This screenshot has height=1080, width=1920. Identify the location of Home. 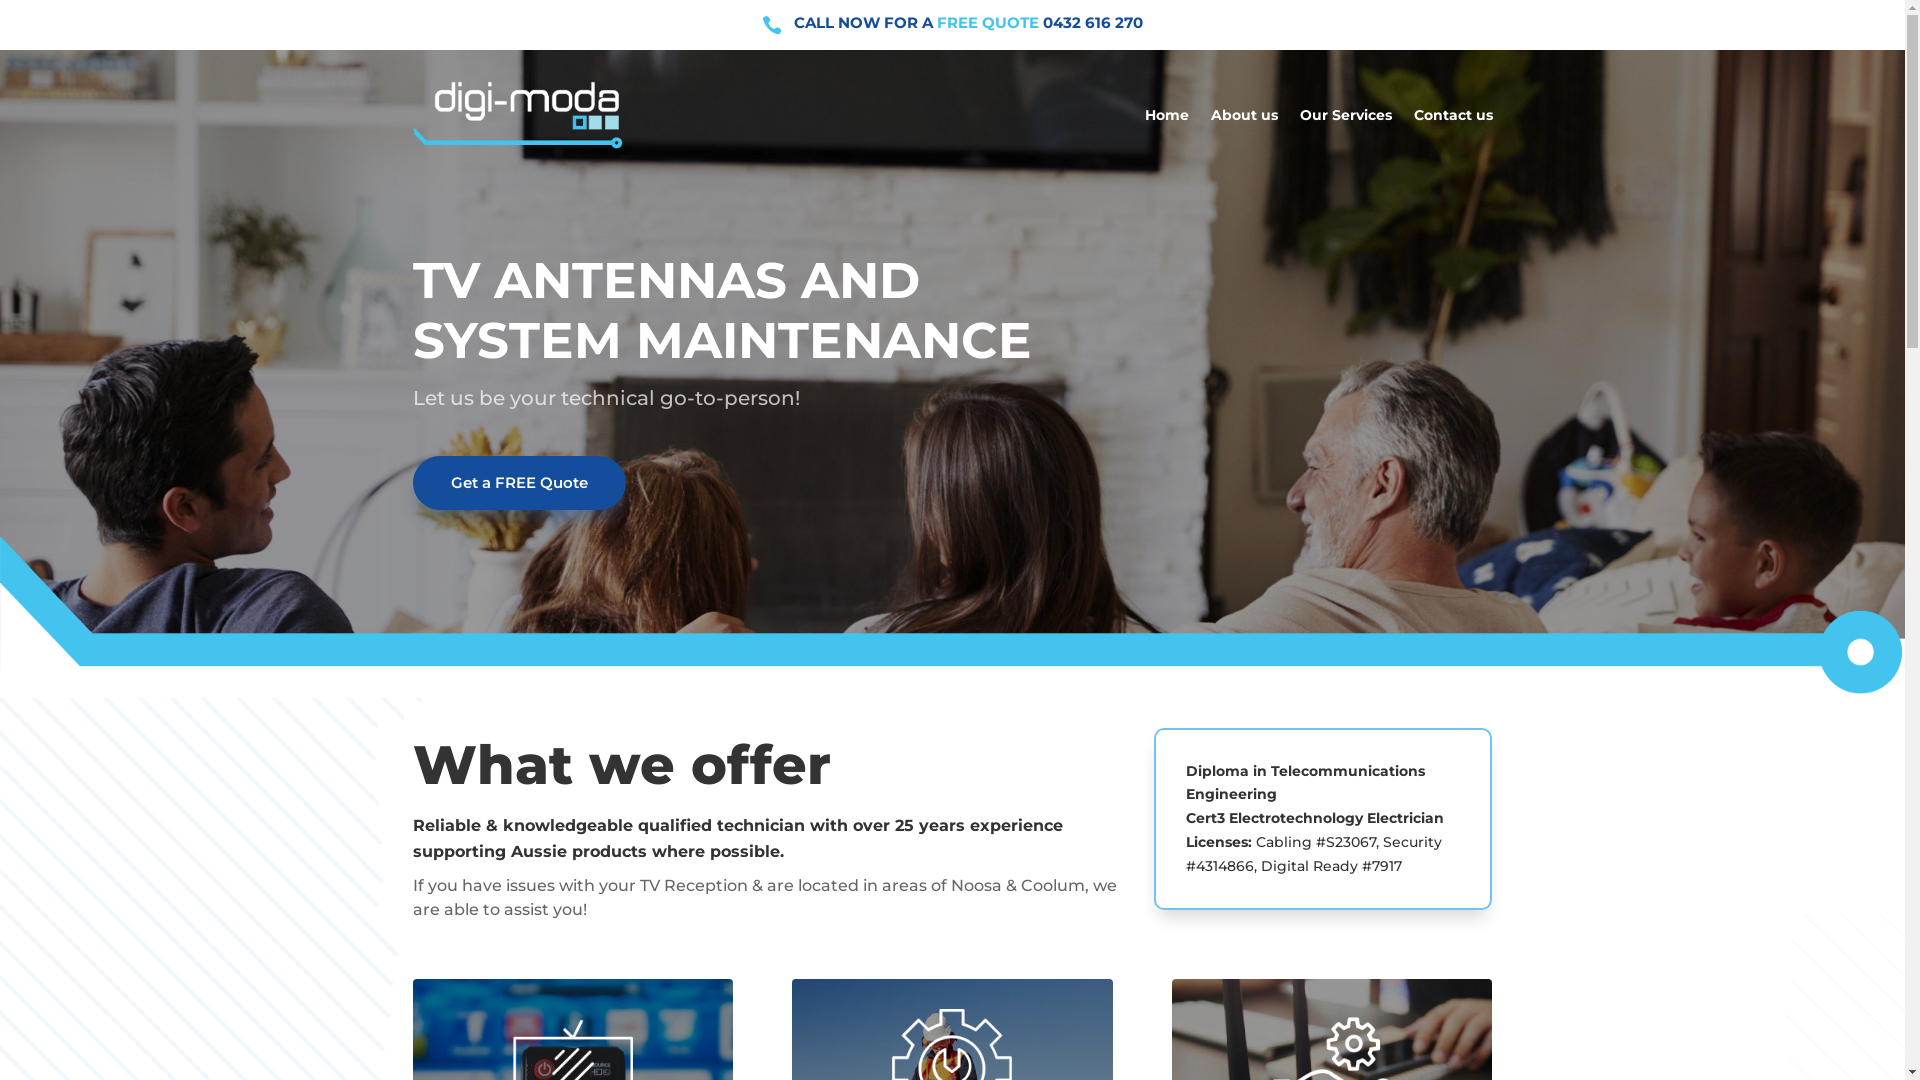
(1166, 115).